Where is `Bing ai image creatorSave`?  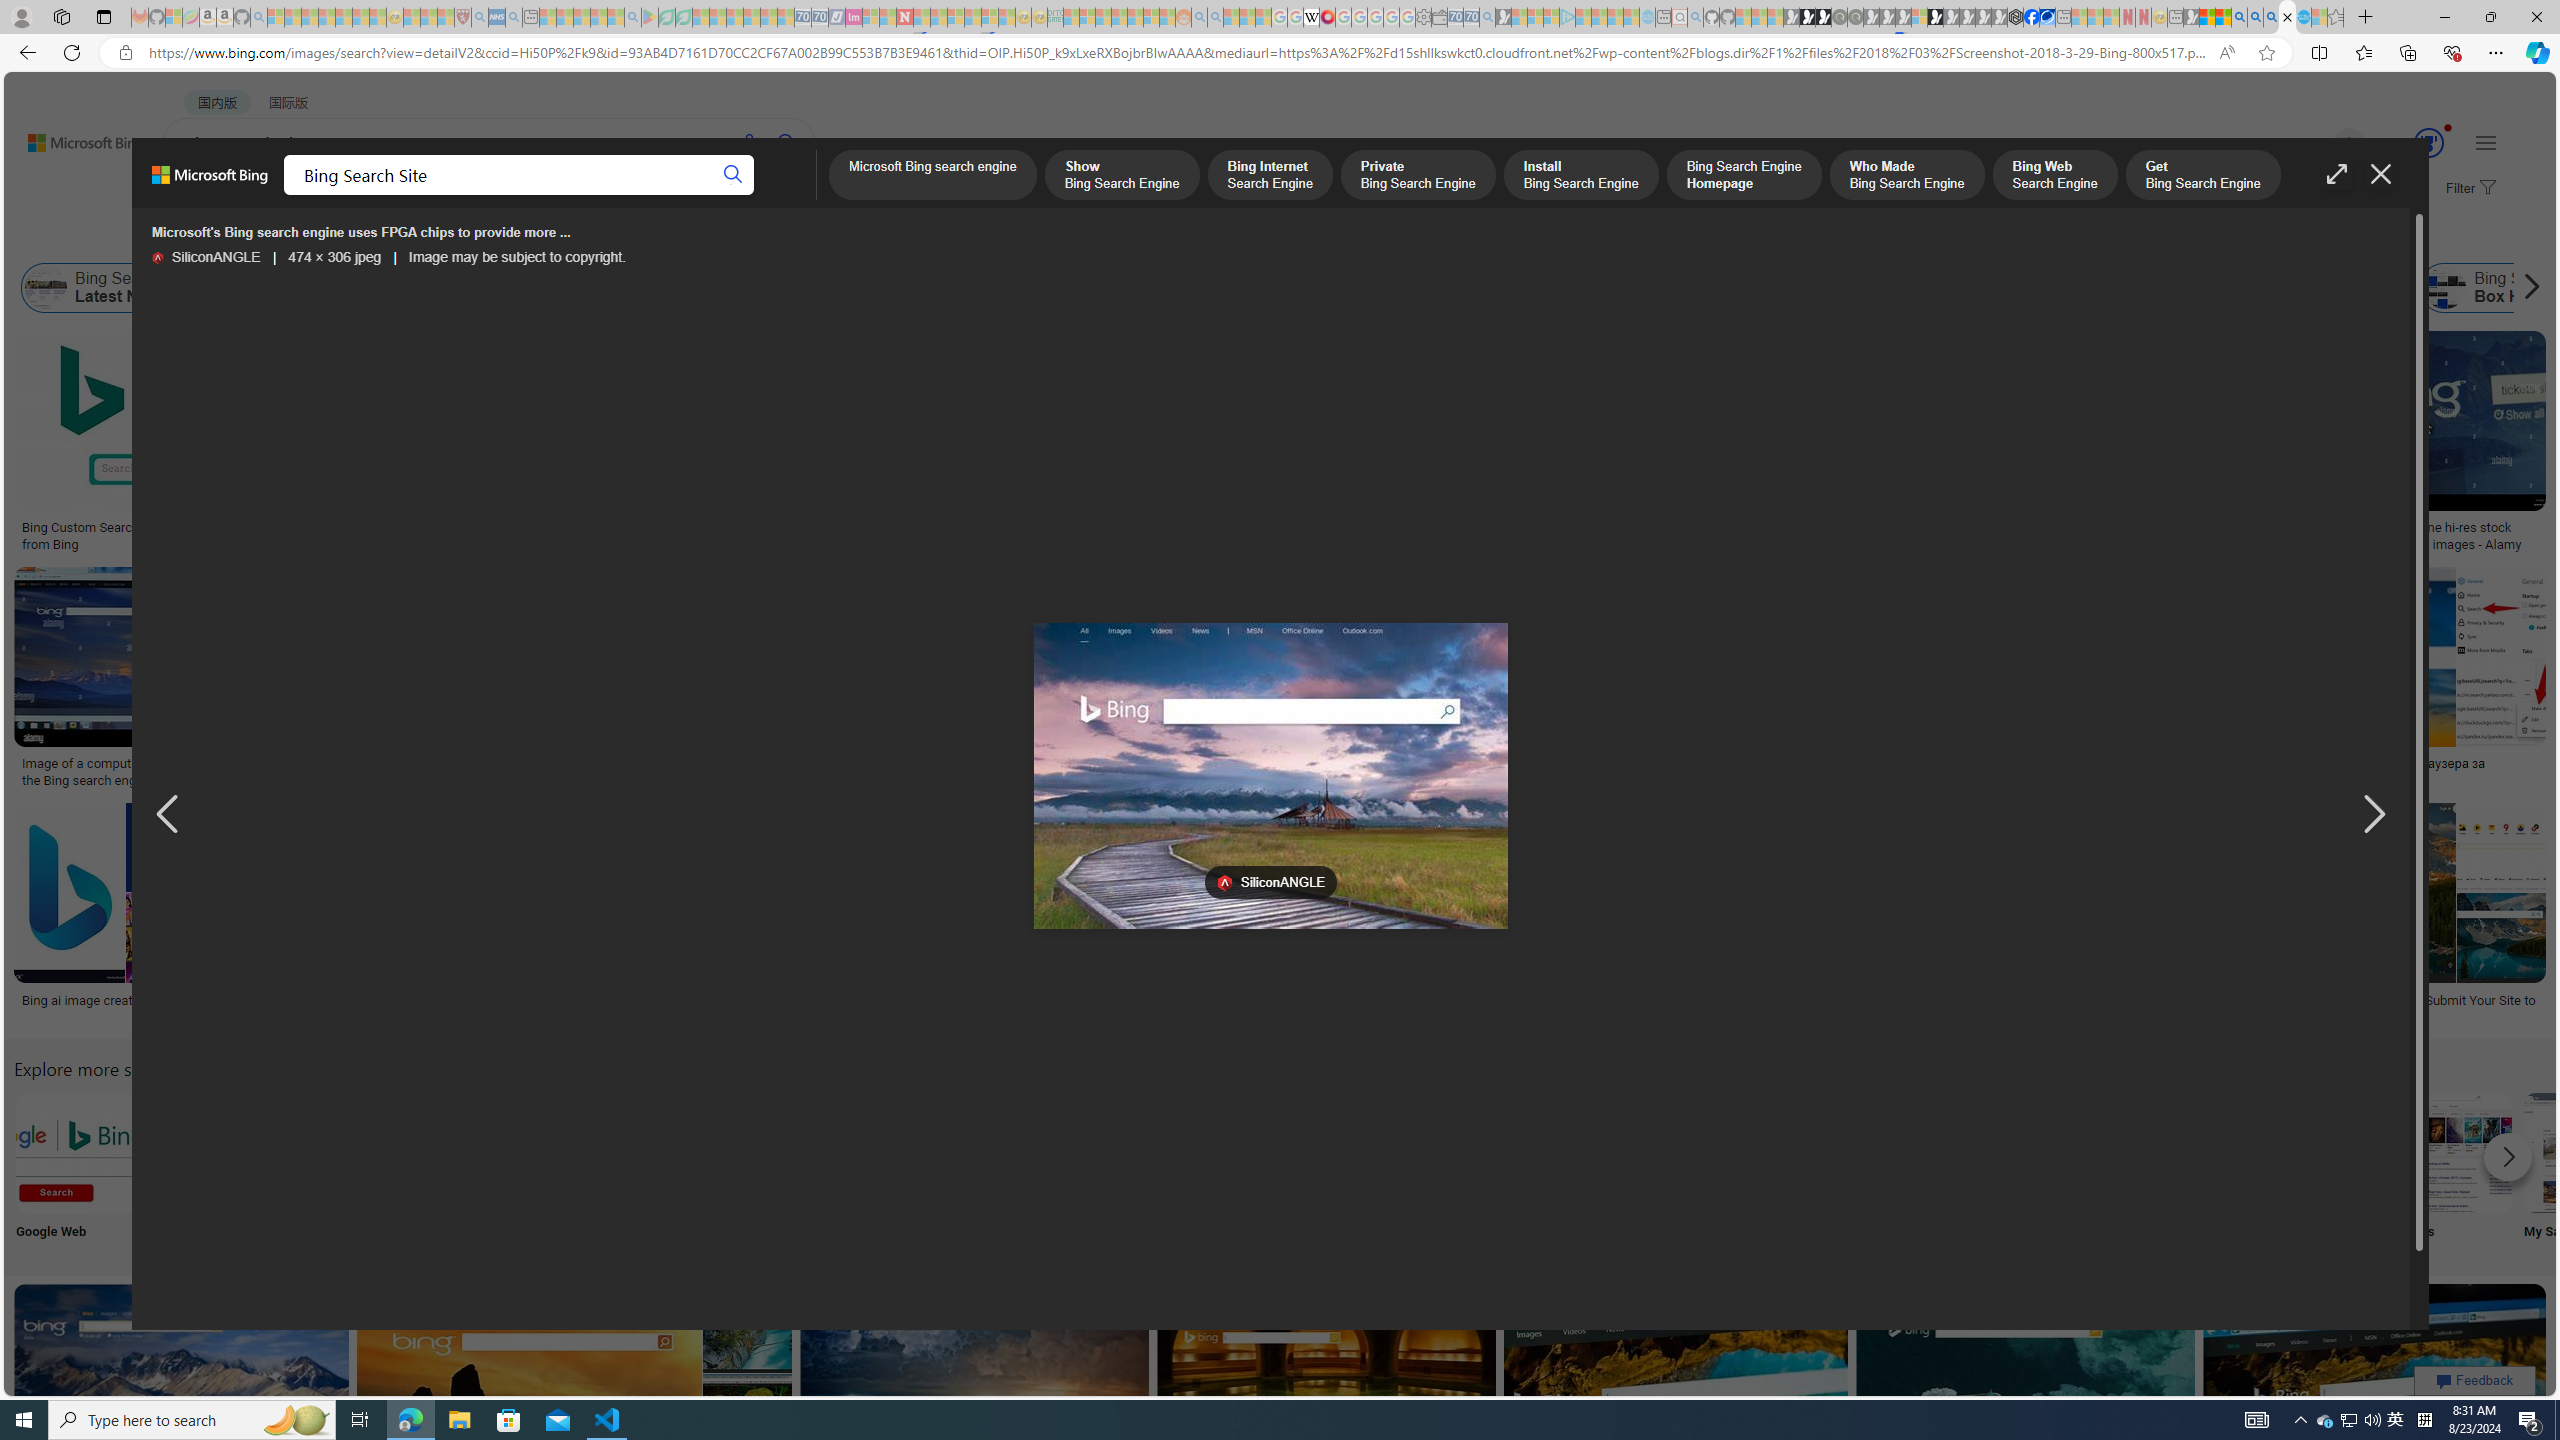 Bing ai image creatorSave is located at coordinates (117, 917).